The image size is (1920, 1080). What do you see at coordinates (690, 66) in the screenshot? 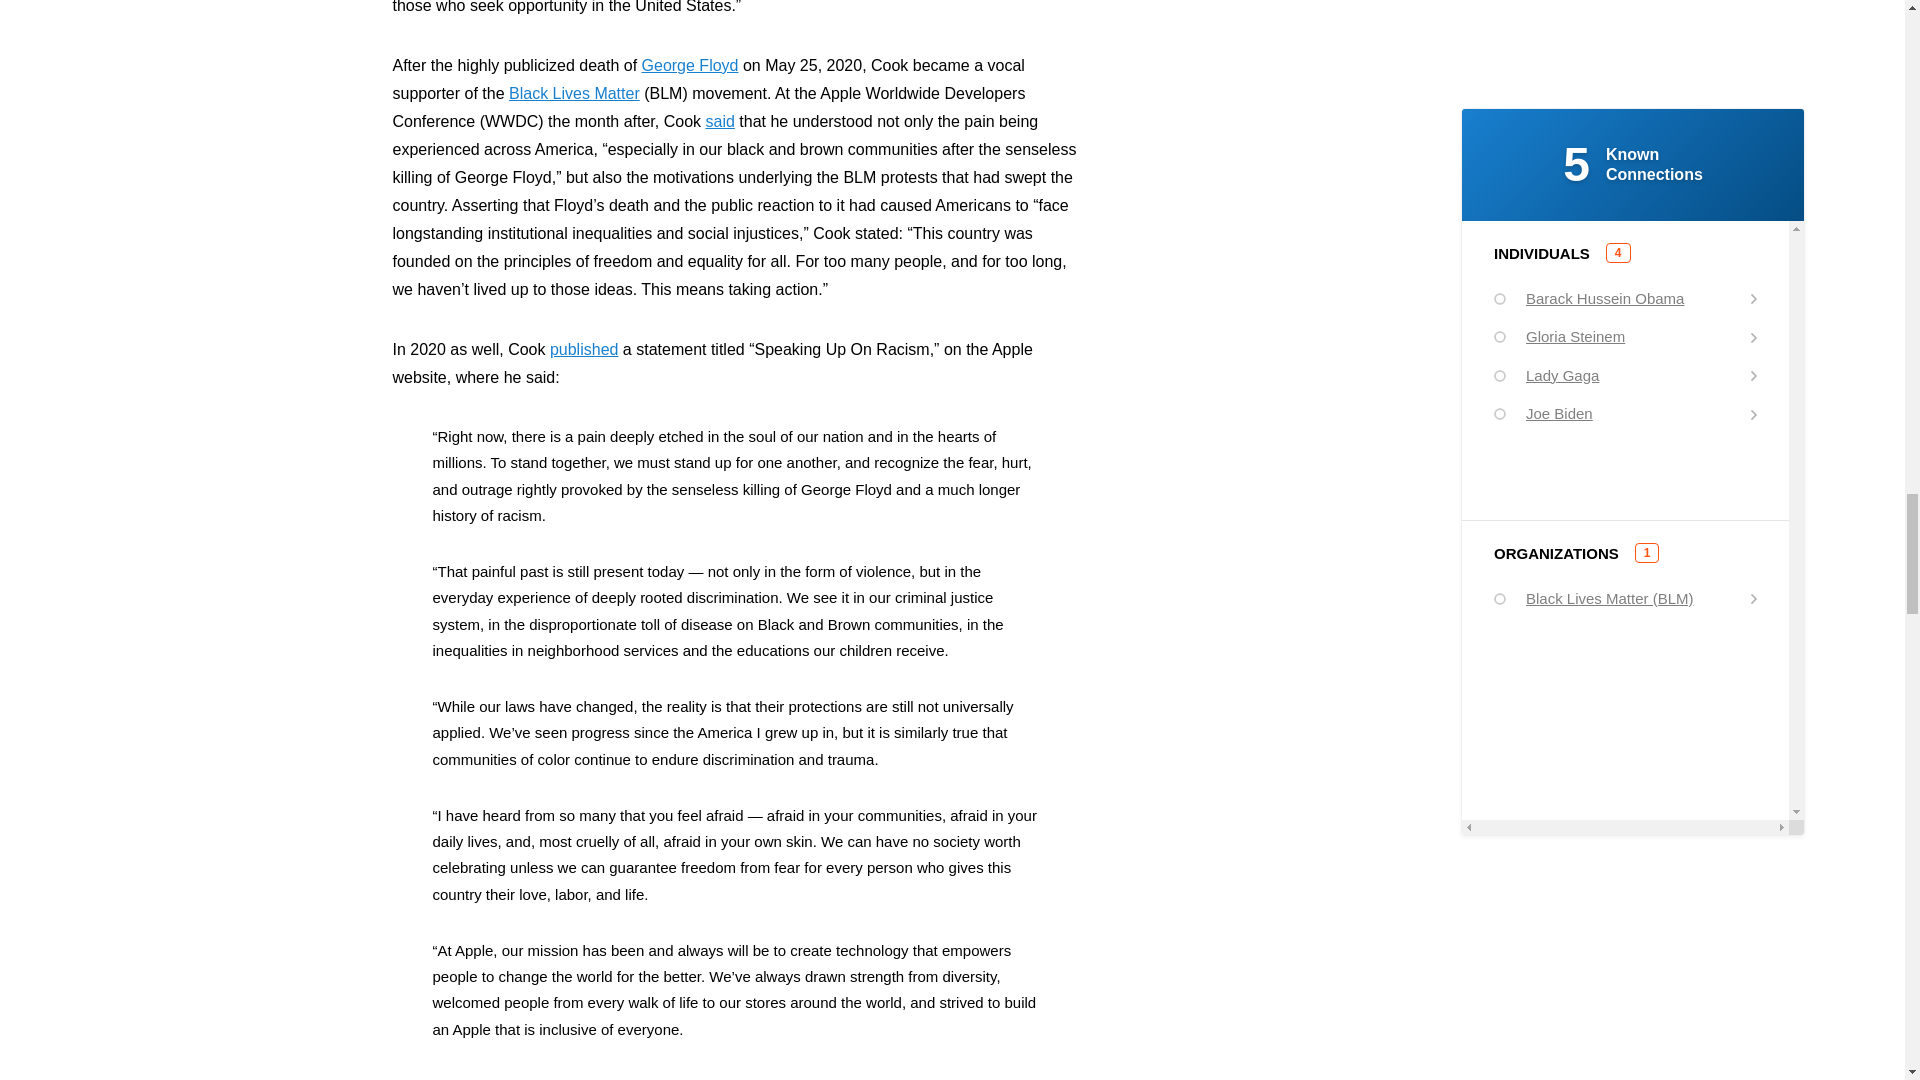
I see `George Floyd` at bounding box center [690, 66].